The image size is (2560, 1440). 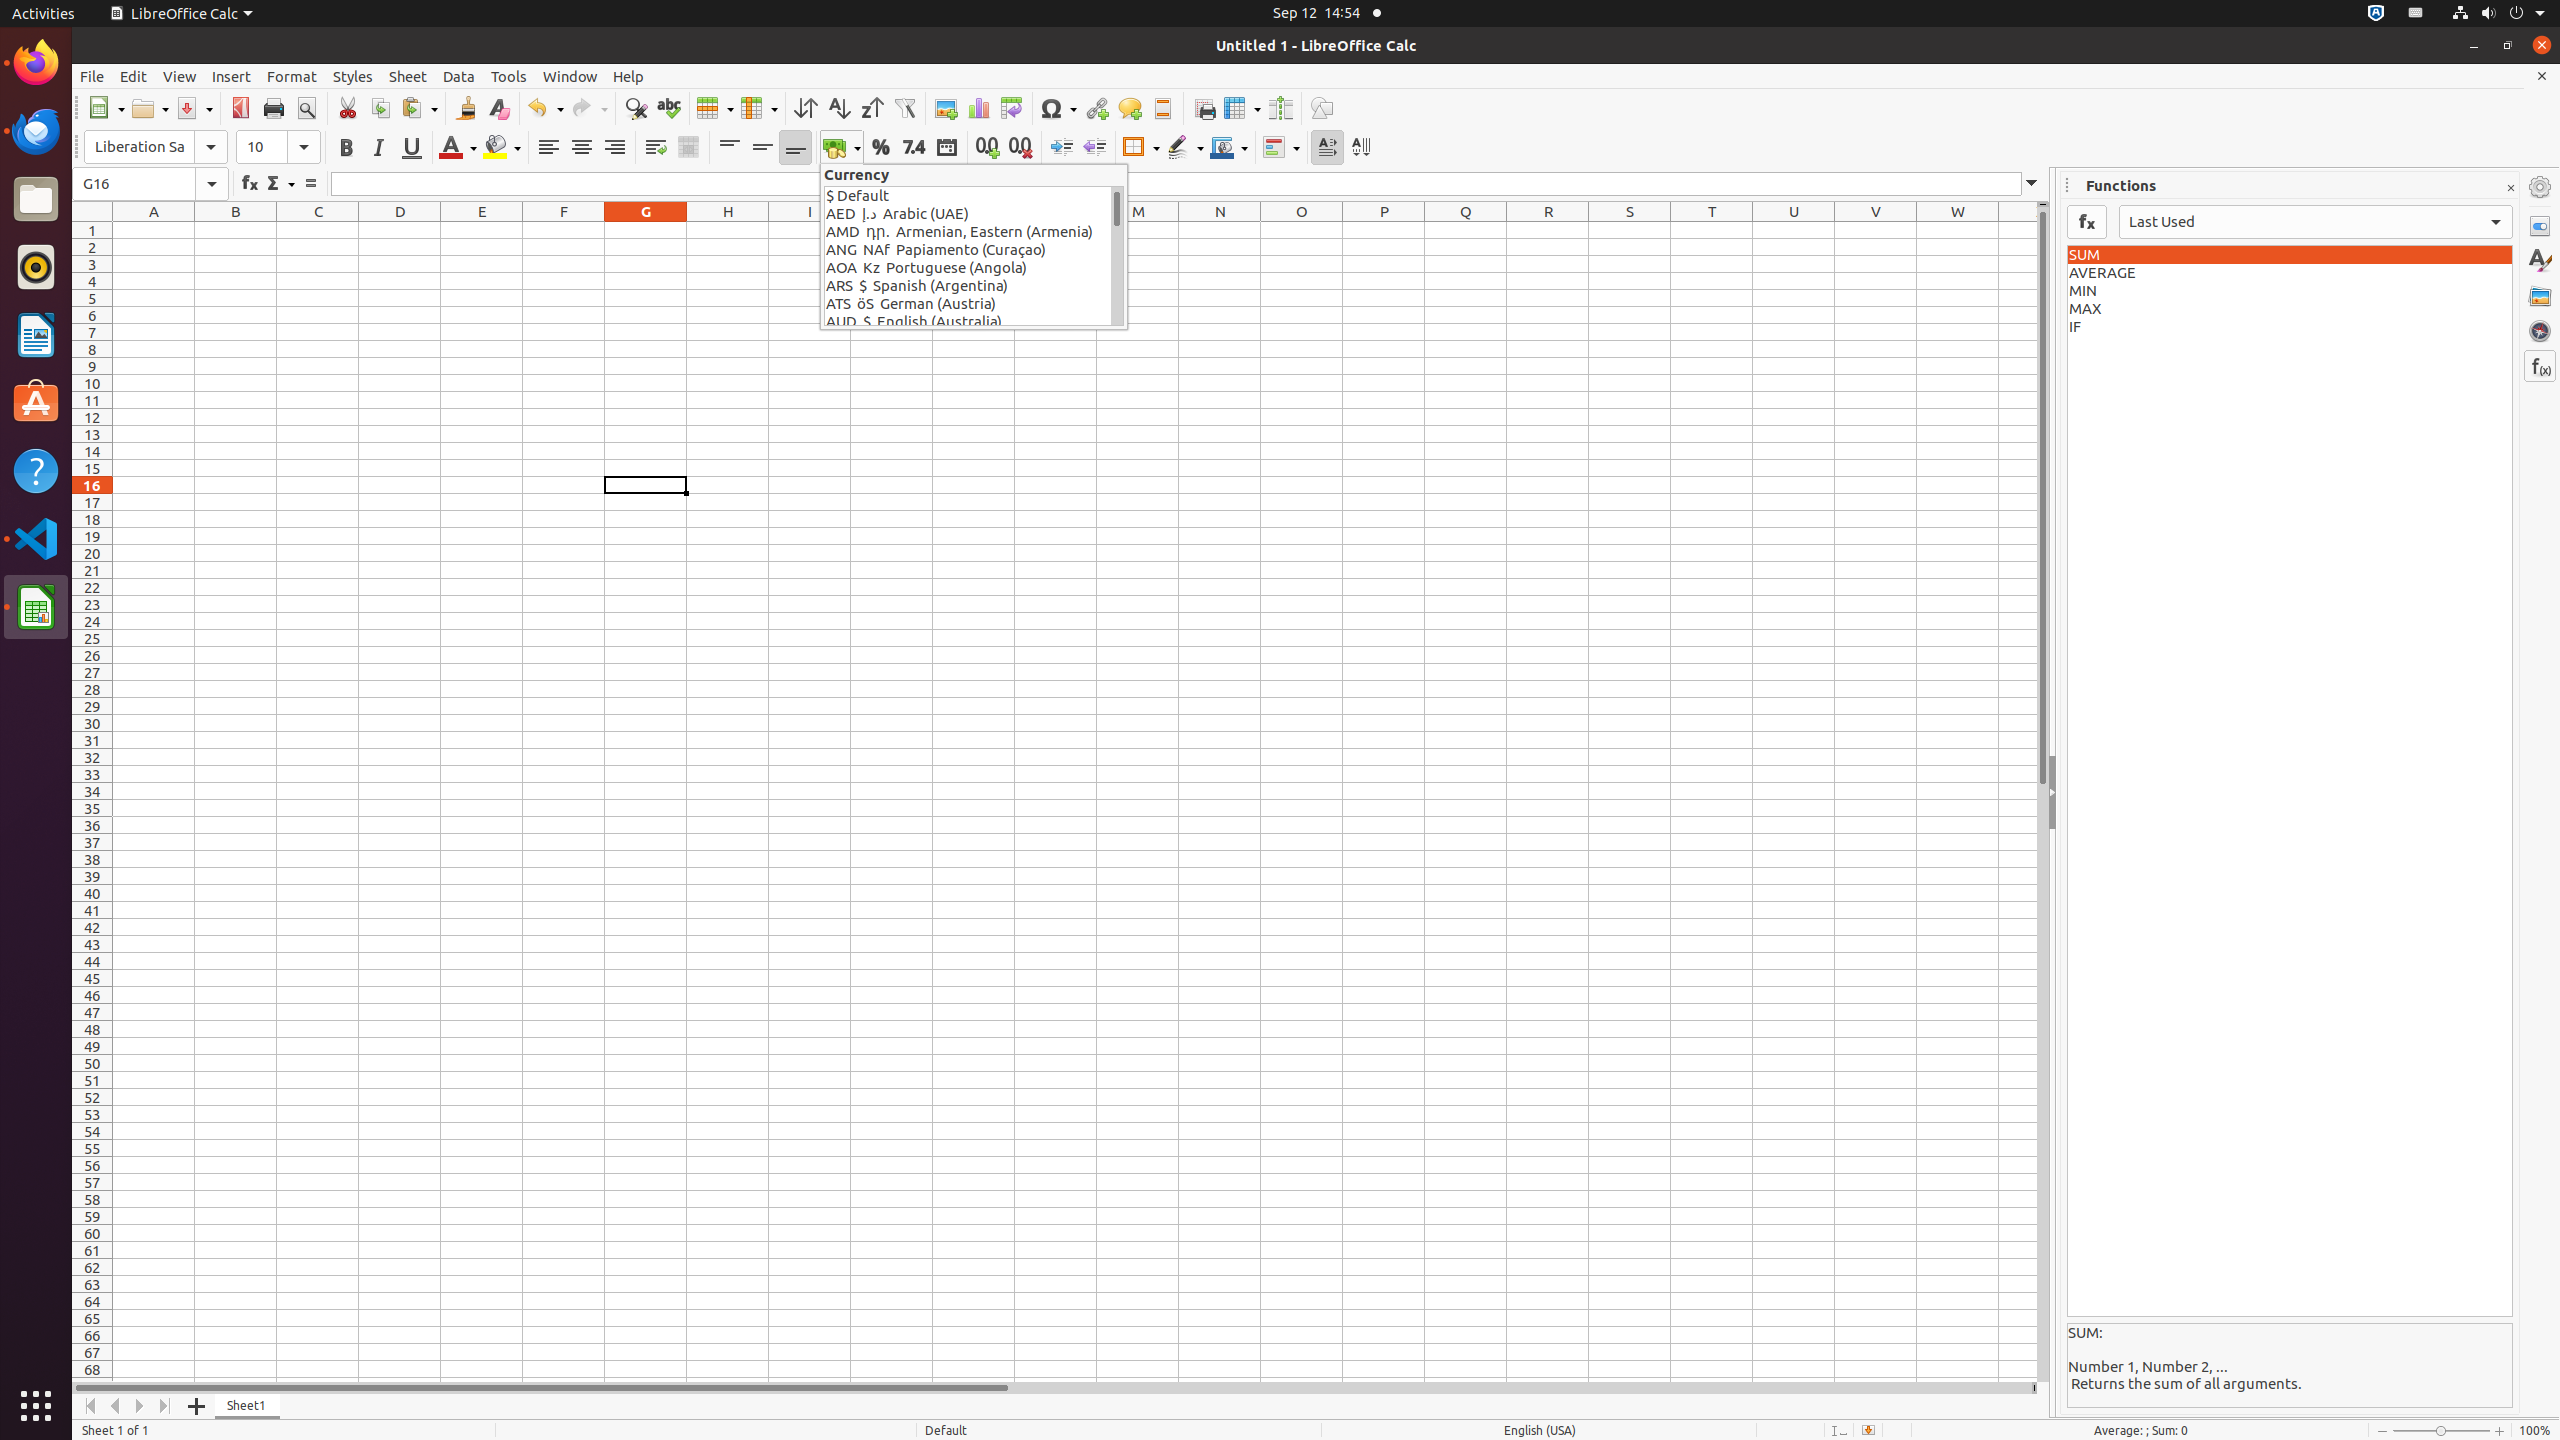 I want to click on Tools, so click(x=509, y=76).